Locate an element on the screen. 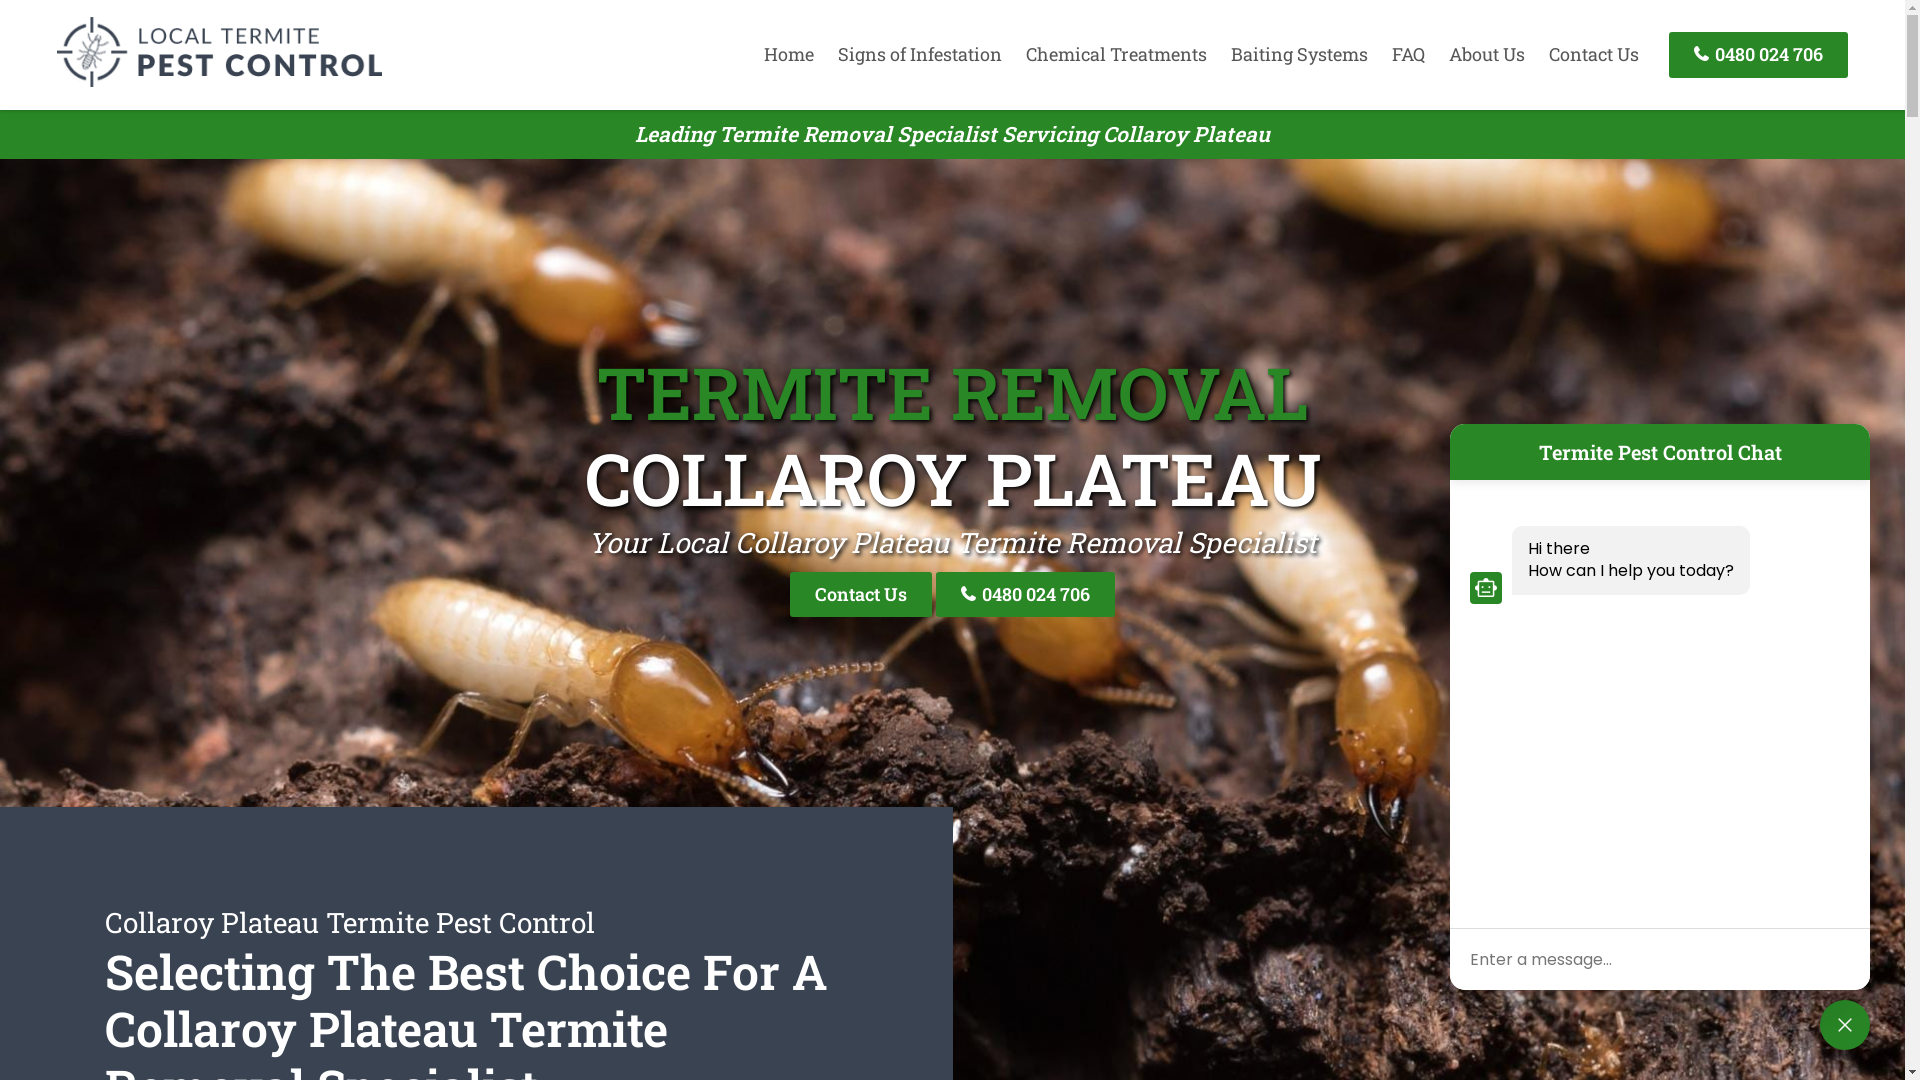 The width and height of the screenshot is (1920, 1080). Signs of Infestation is located at coordinates (920, 54).